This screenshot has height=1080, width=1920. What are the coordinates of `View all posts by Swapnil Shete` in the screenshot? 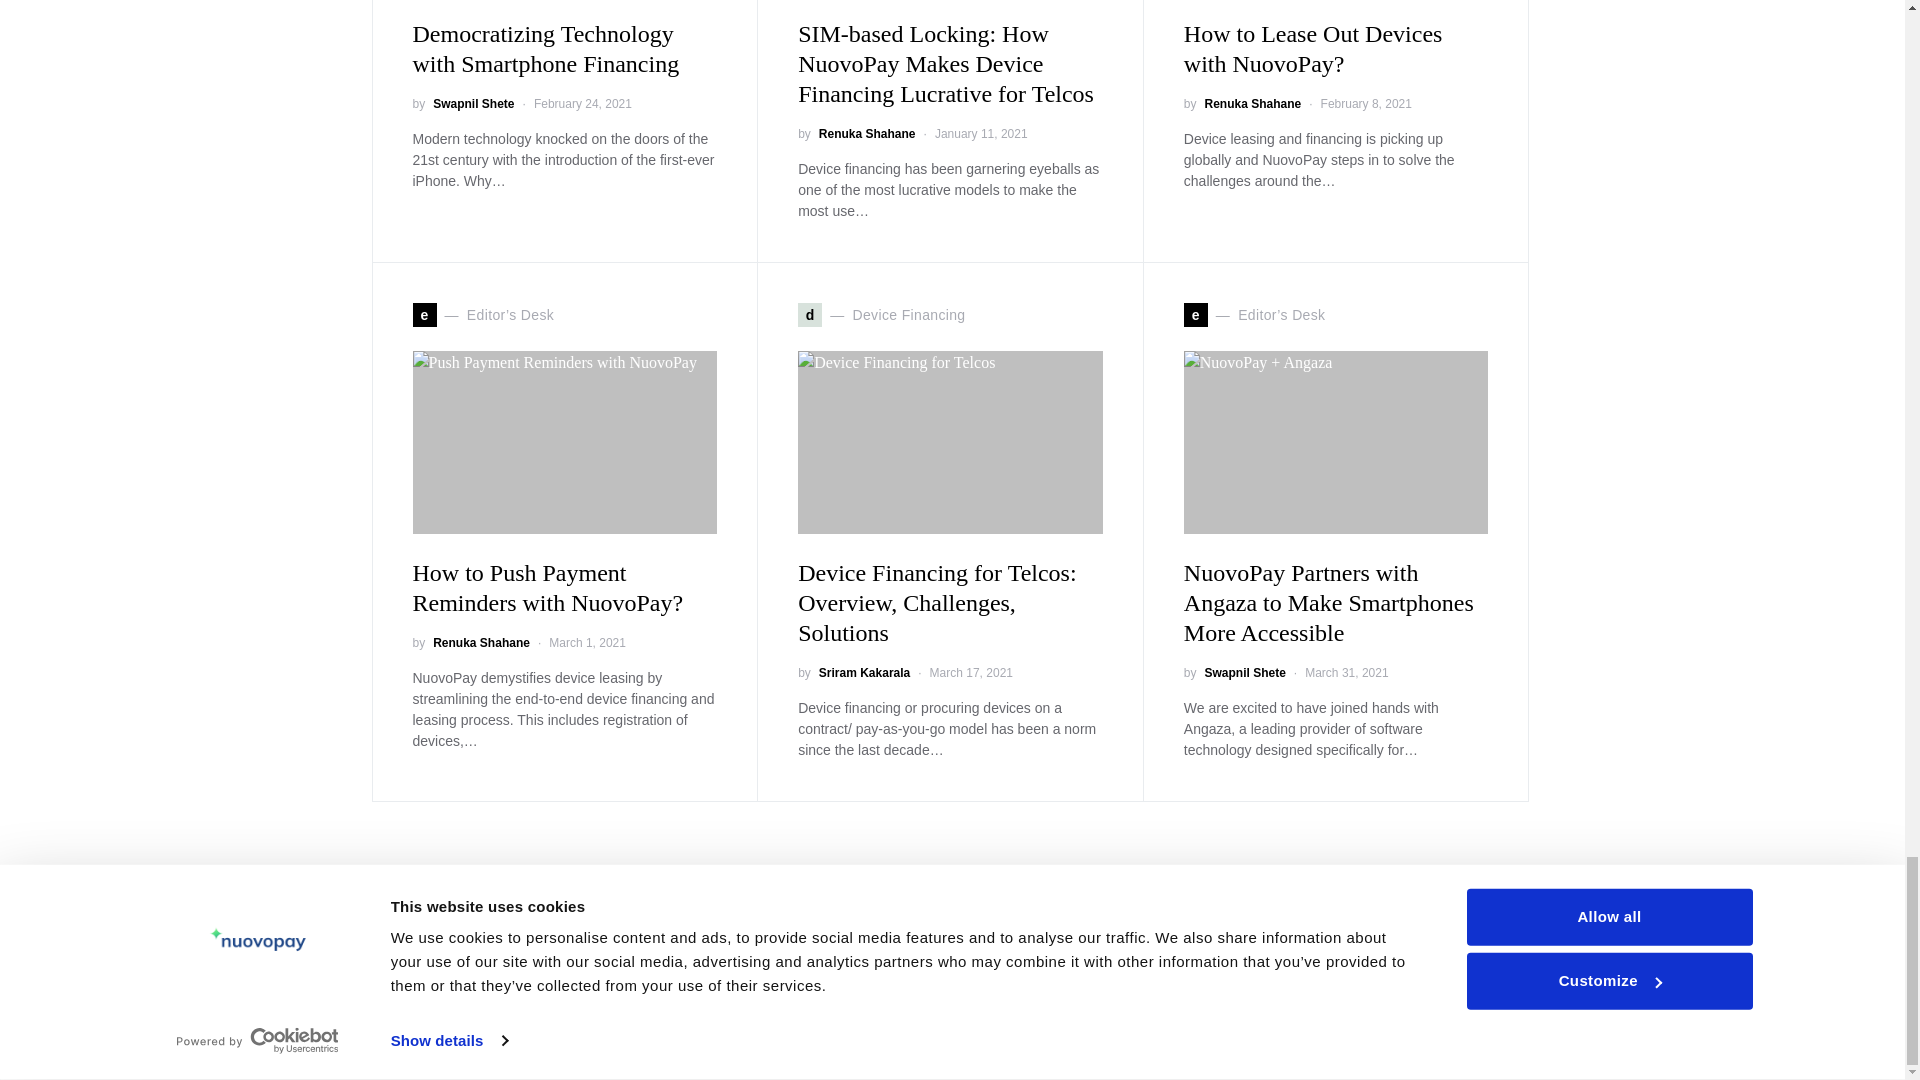 It's located at (474, 104).